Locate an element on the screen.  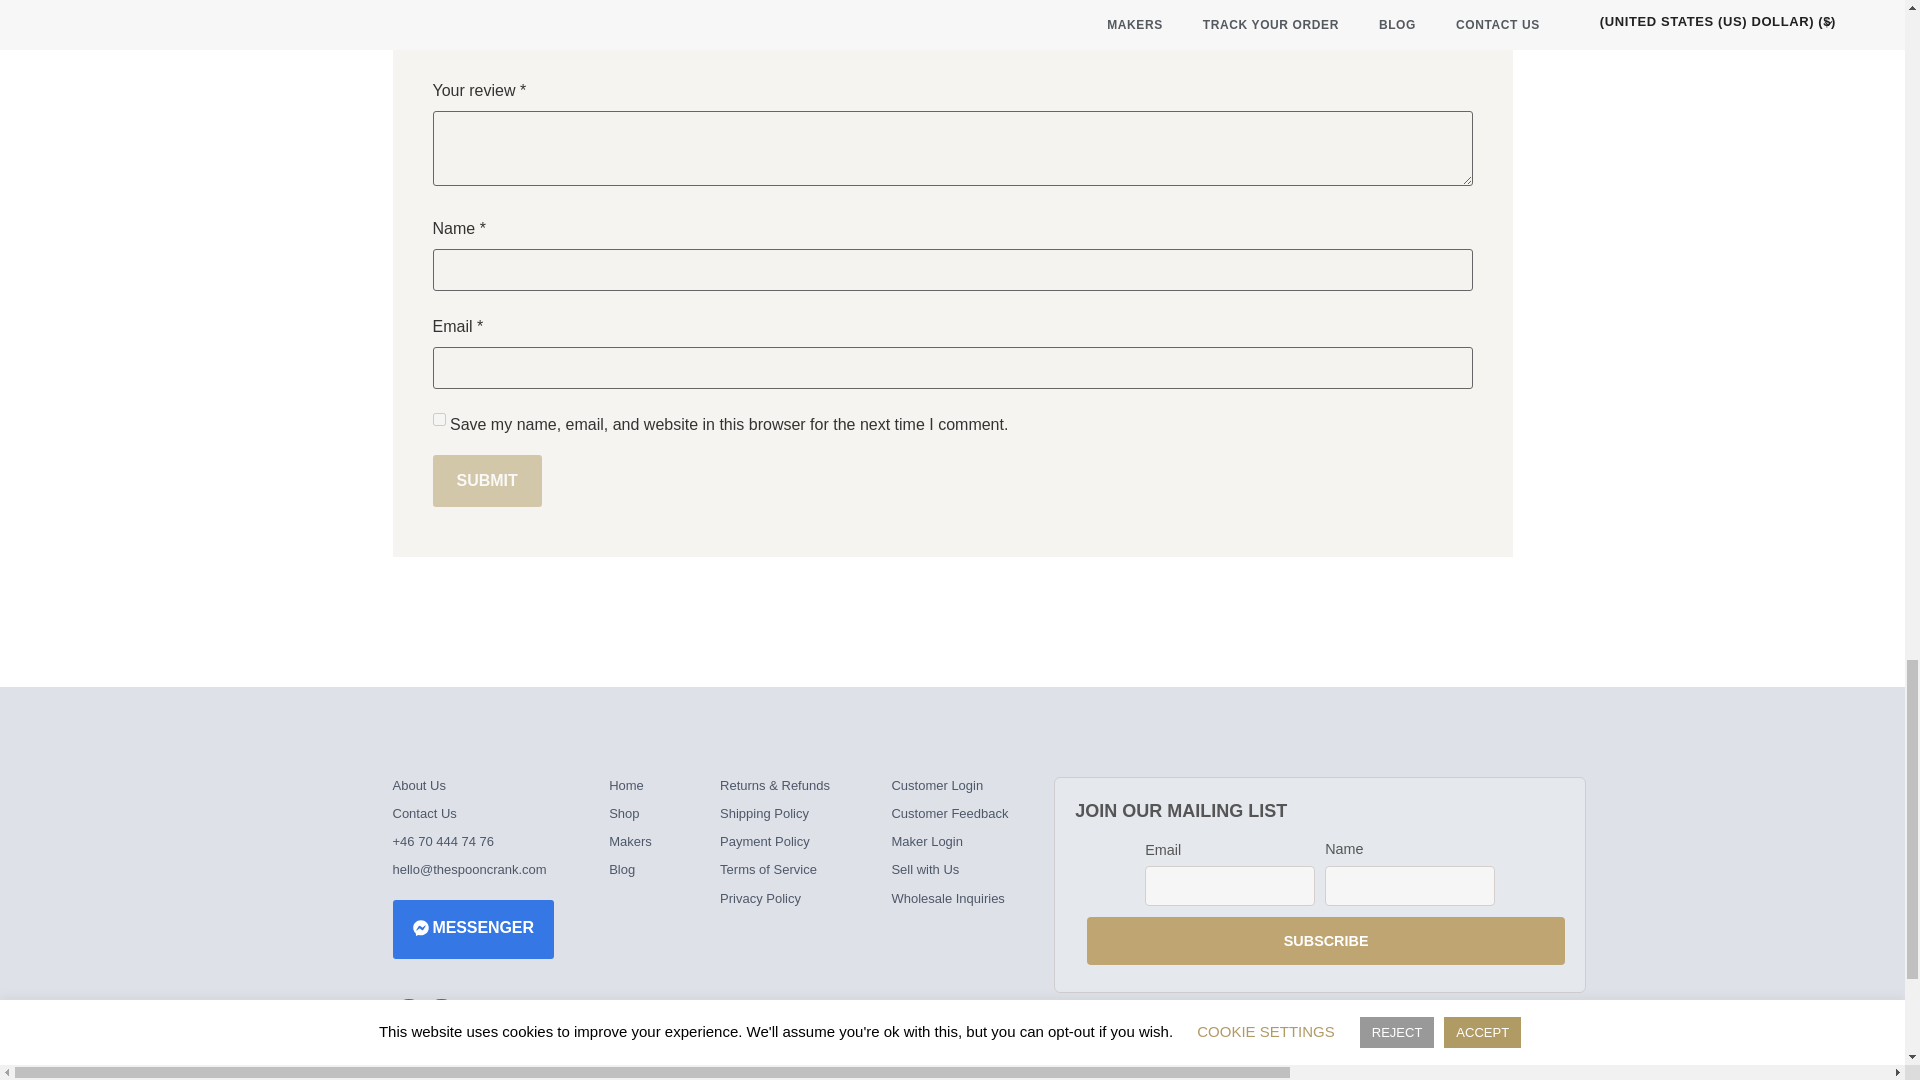
Submit is located at coordinates (486, 480).